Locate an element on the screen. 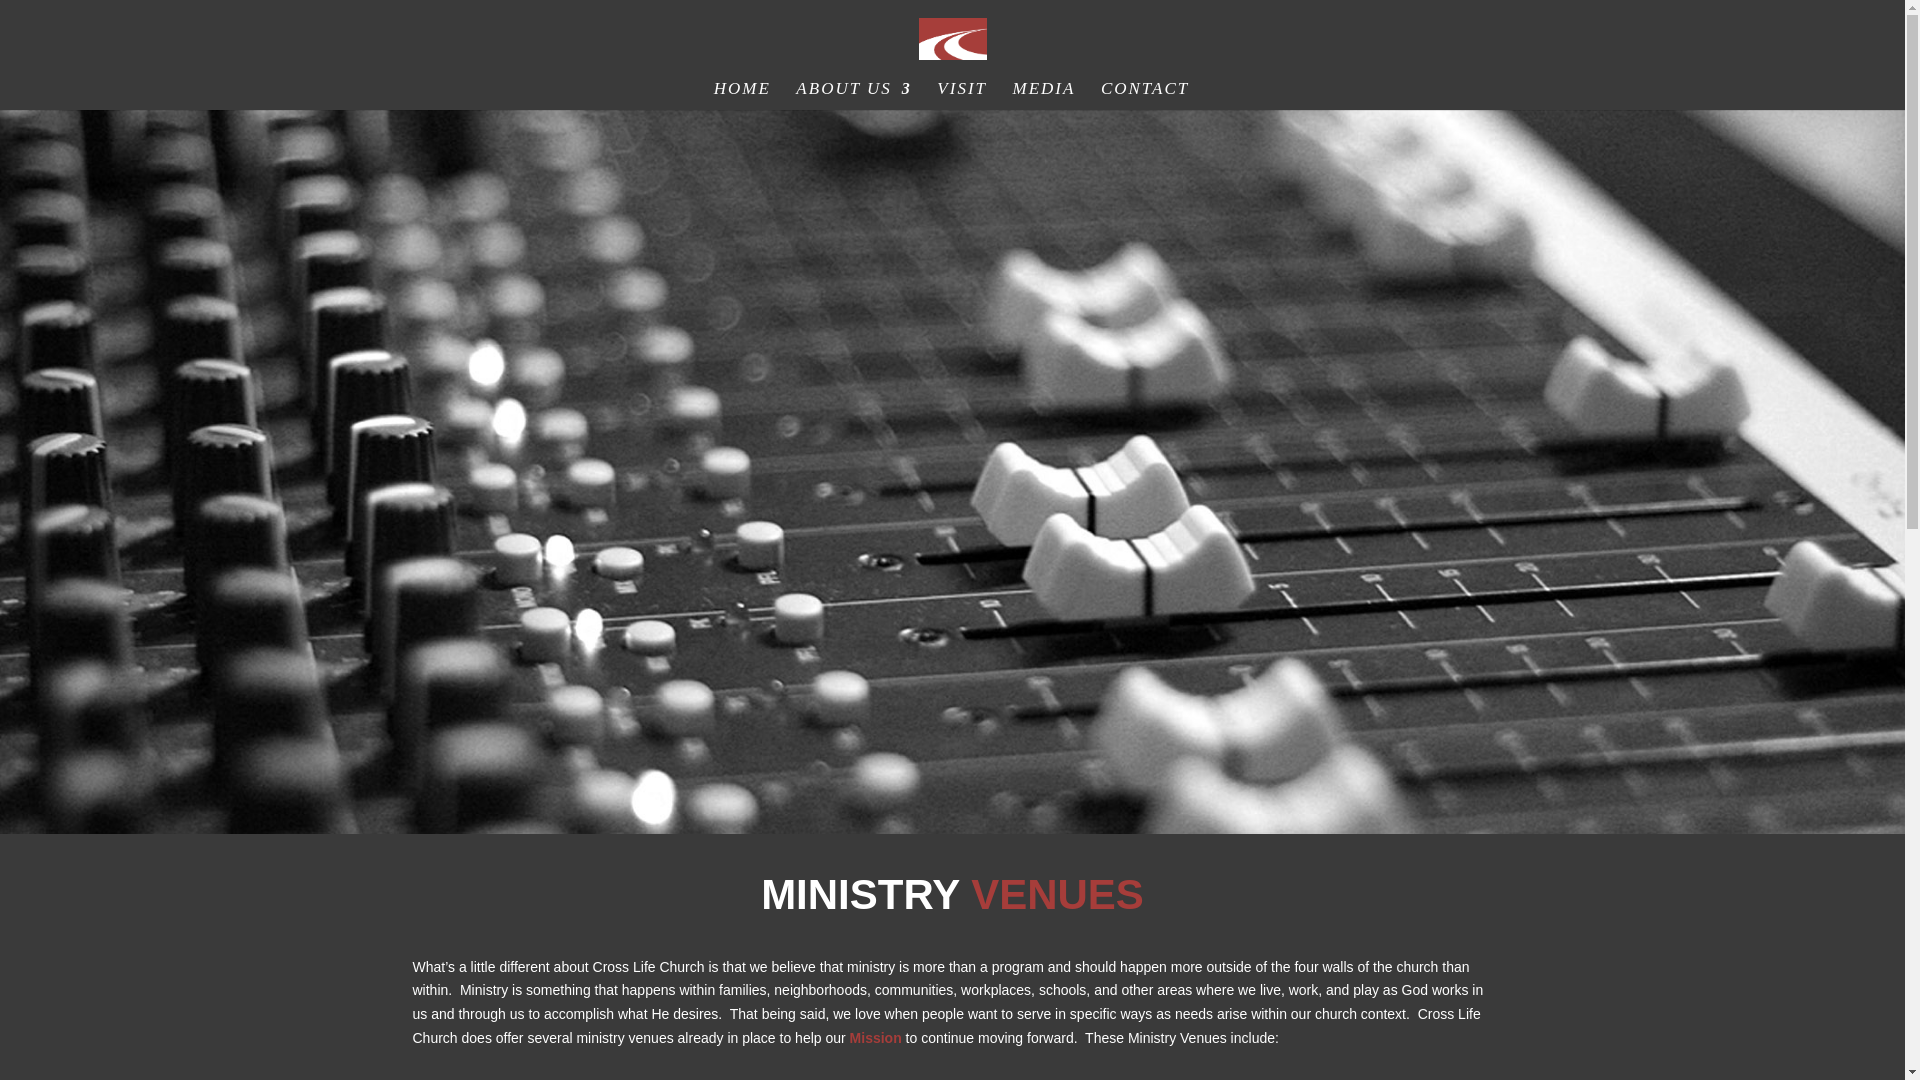  Mission is located at coordinates (876, 1038).